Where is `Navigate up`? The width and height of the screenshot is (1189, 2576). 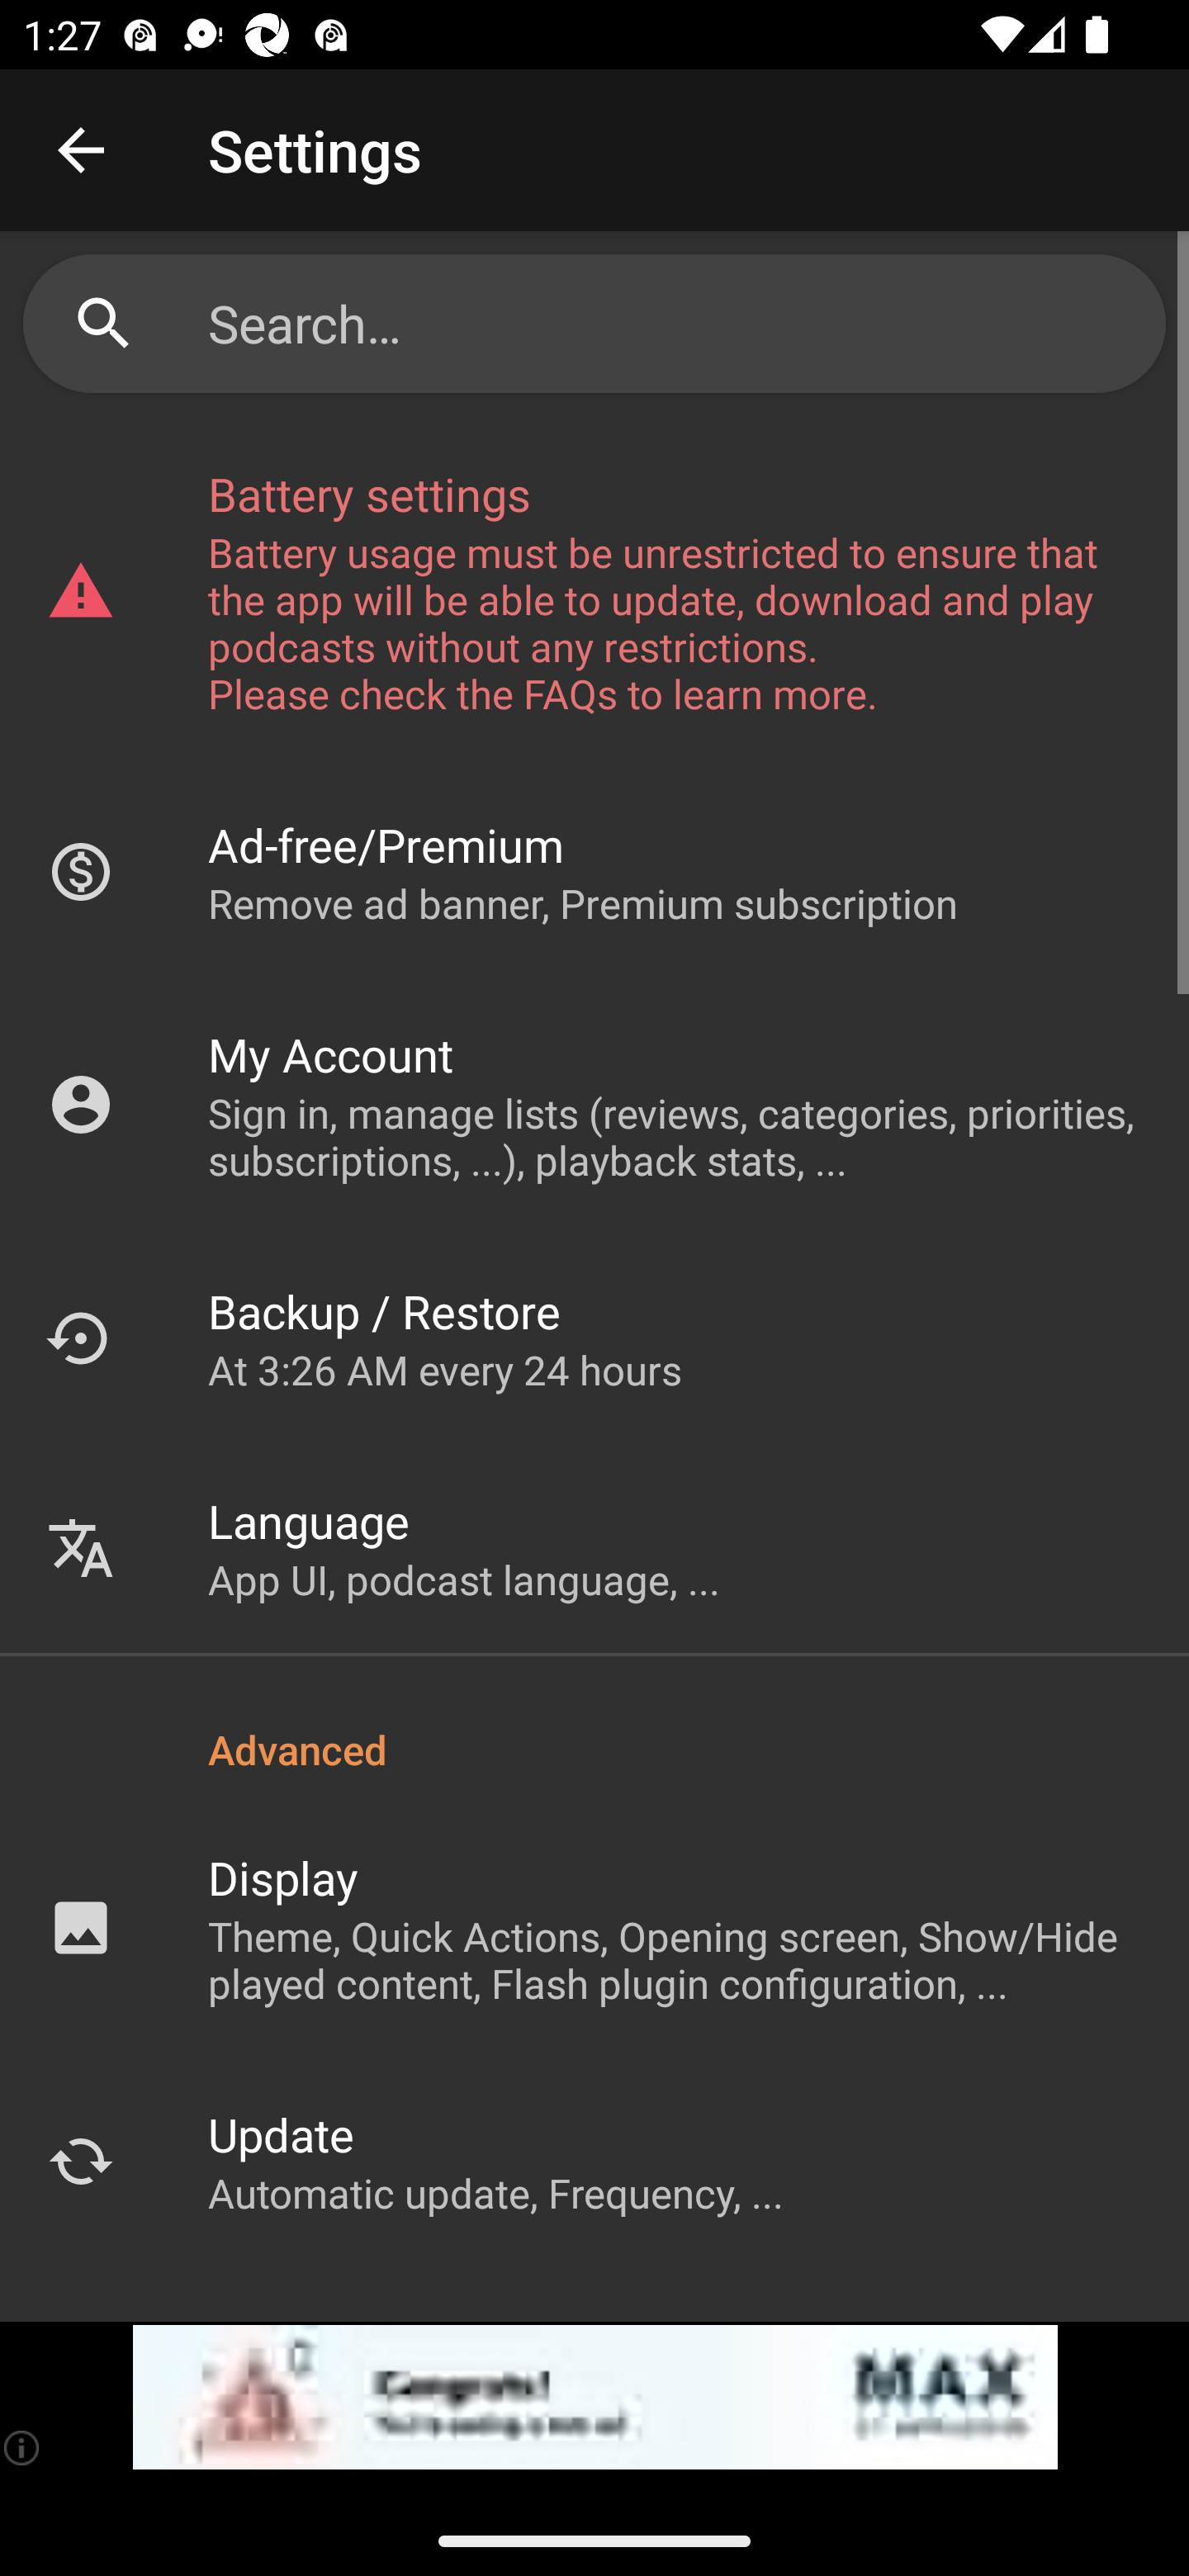 Navigate up is located at coordinates (81, 150).